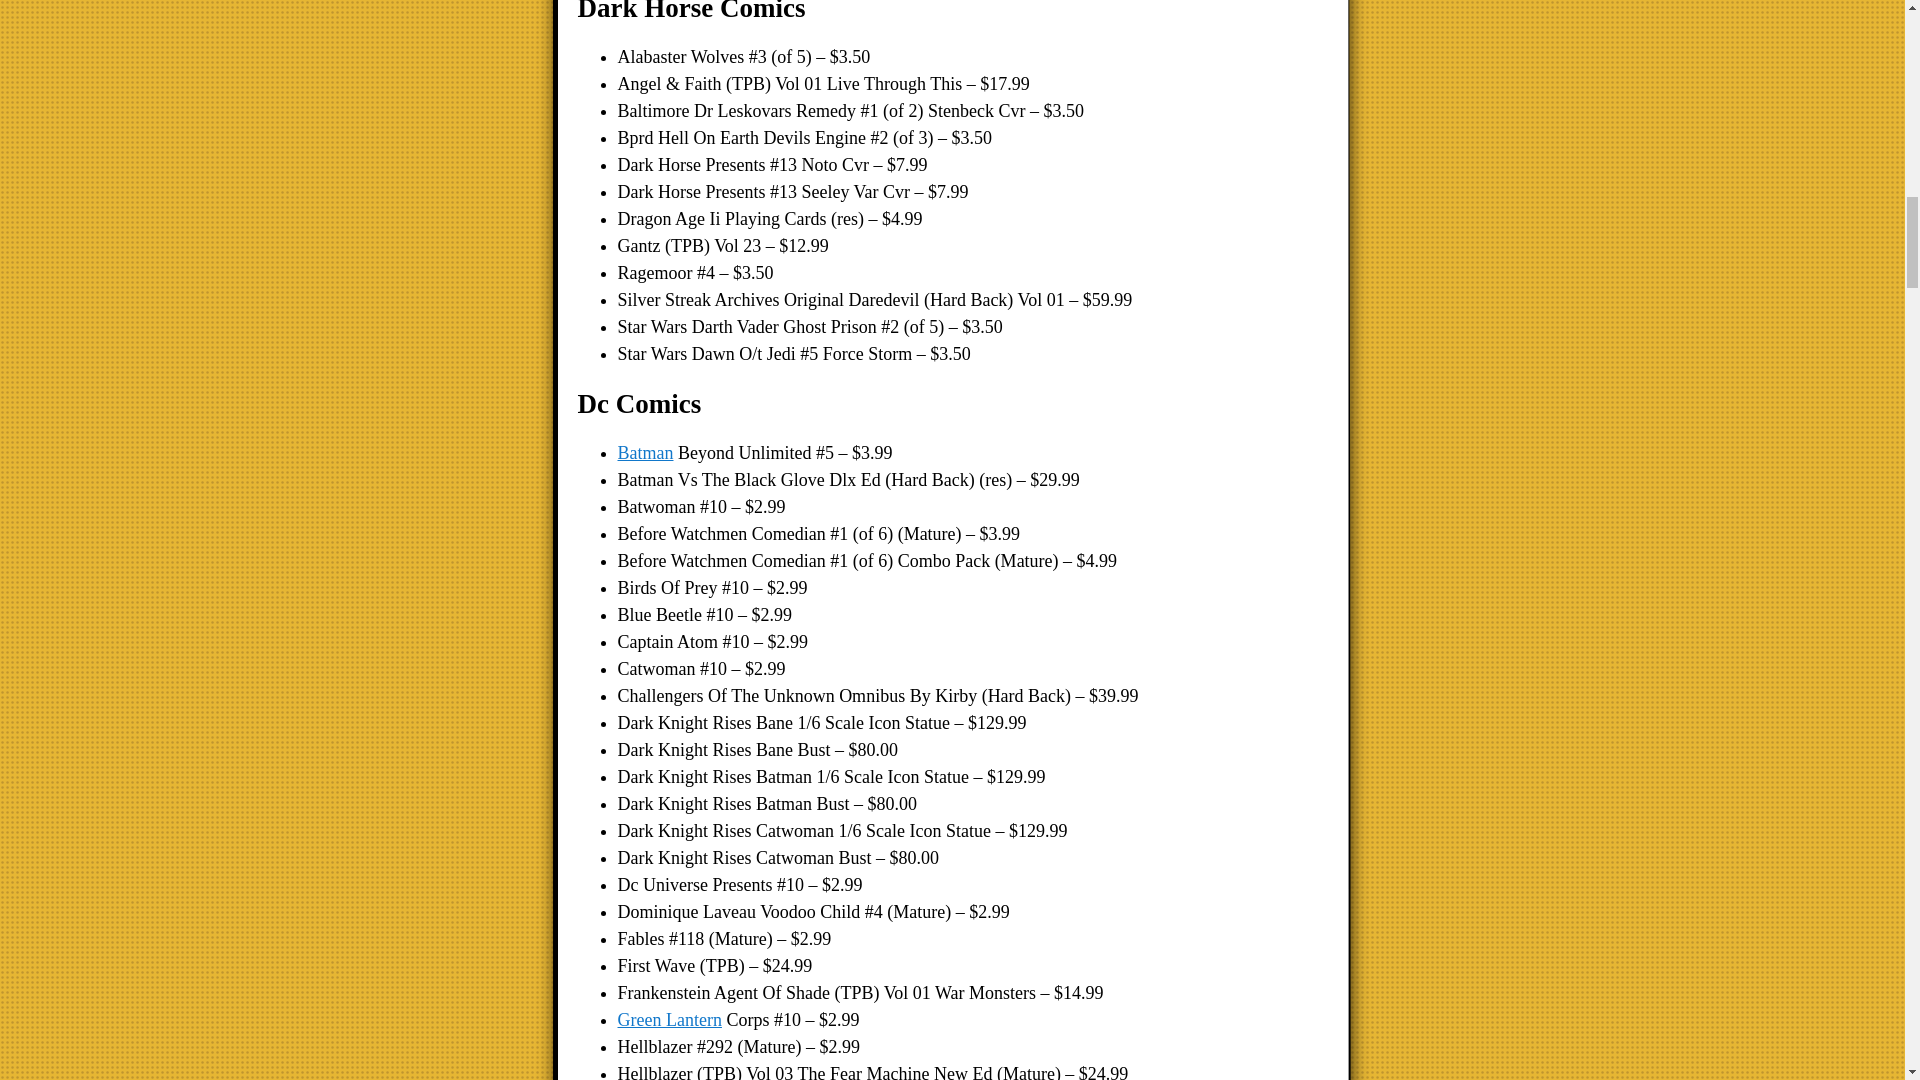 This screenshot has height=1080, width=1920. What do you see at coordinates (670, 1020) in the screenshot?
I see `Green Lantern Movie` at bounding box center [670, 1020].